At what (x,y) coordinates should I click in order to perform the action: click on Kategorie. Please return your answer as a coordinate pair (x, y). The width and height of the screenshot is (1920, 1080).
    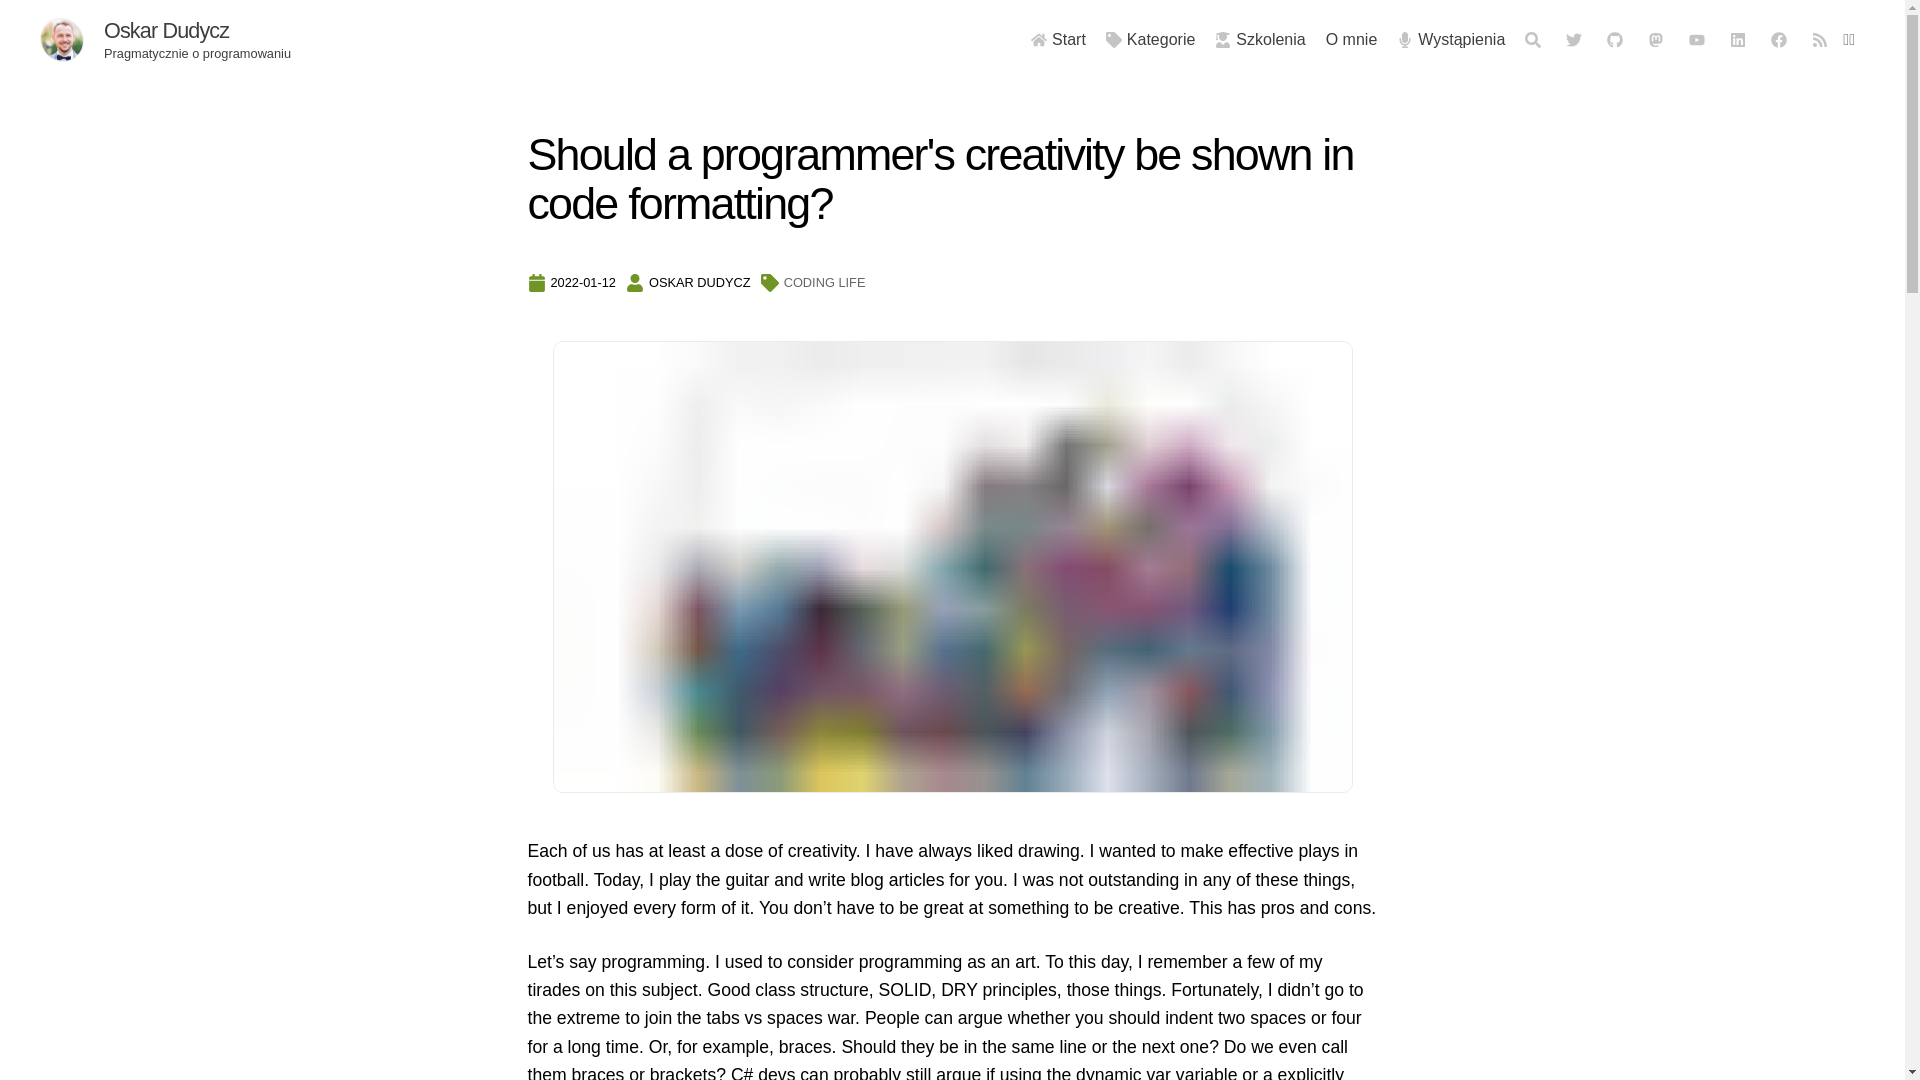
    Looking at the image, I should click on (1150, 40).